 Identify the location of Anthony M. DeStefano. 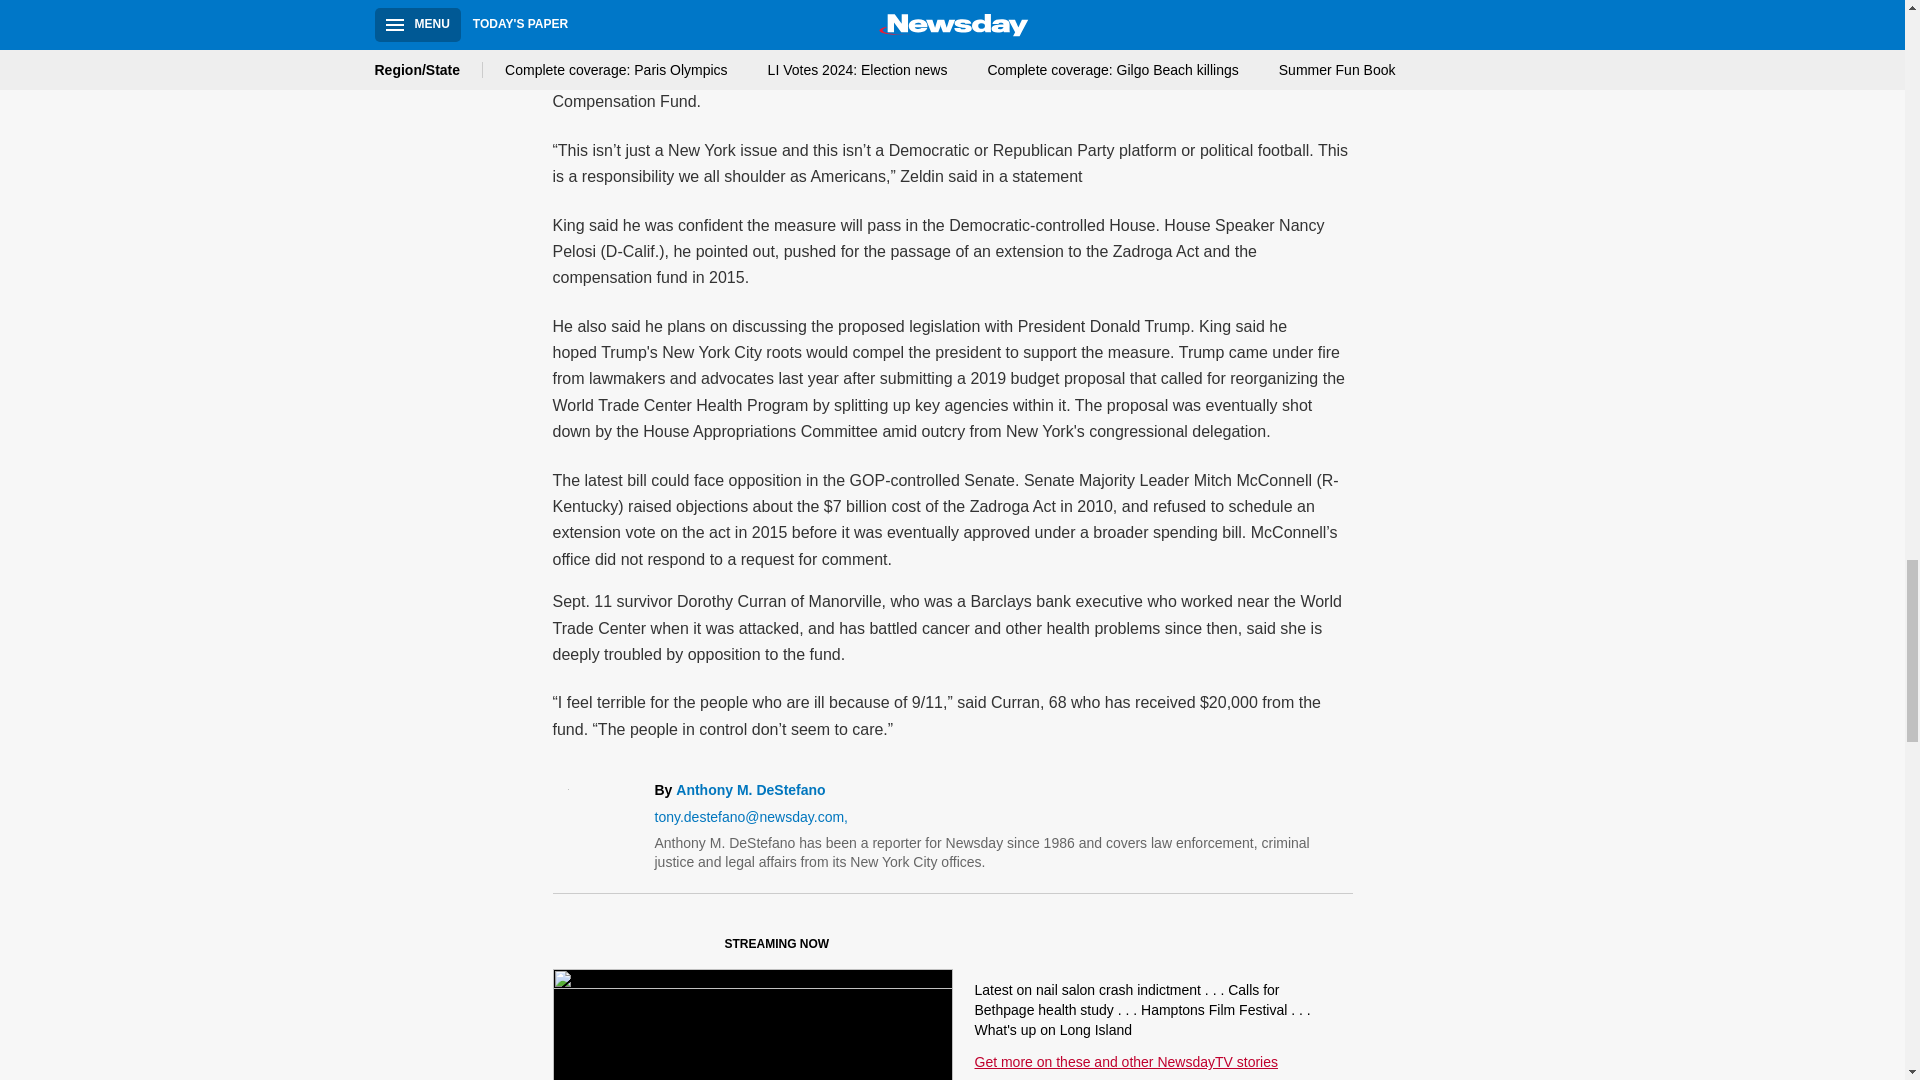
(750, 790).